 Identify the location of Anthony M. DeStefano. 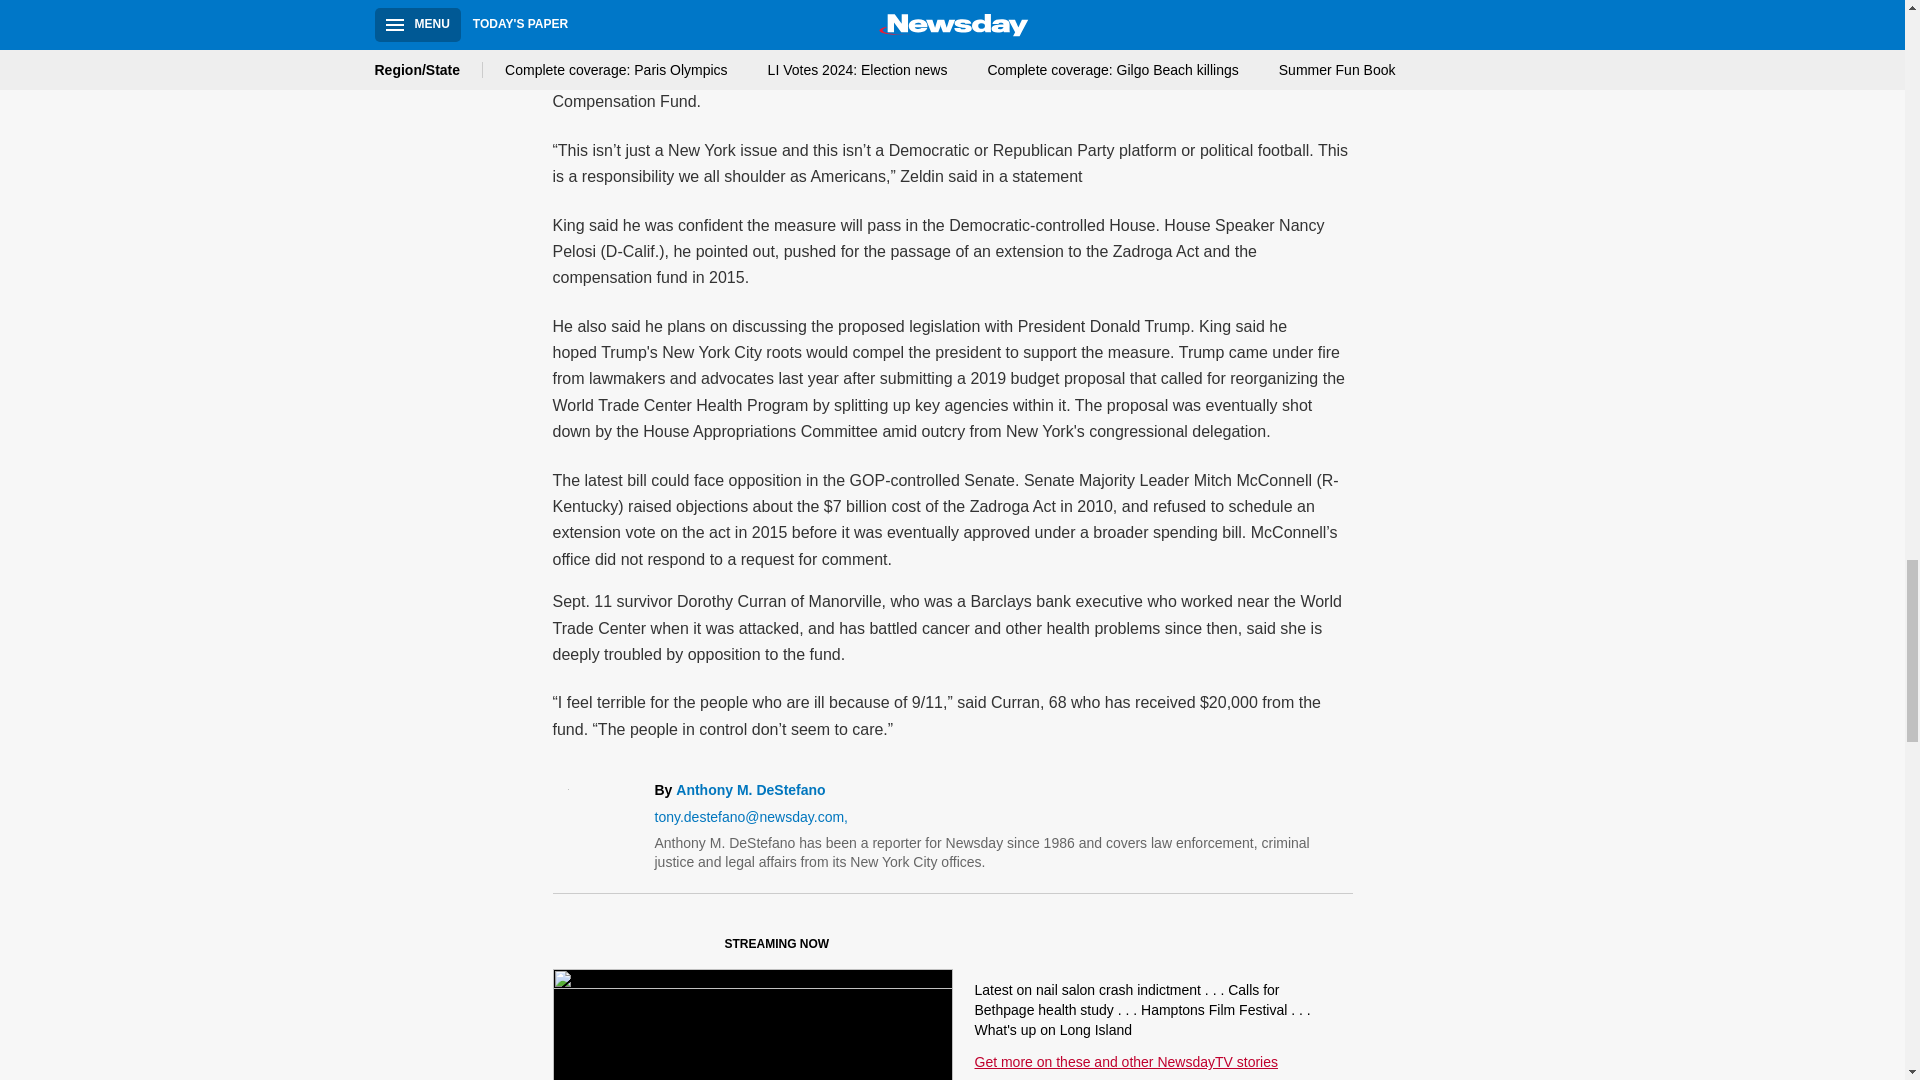
(750, 790).